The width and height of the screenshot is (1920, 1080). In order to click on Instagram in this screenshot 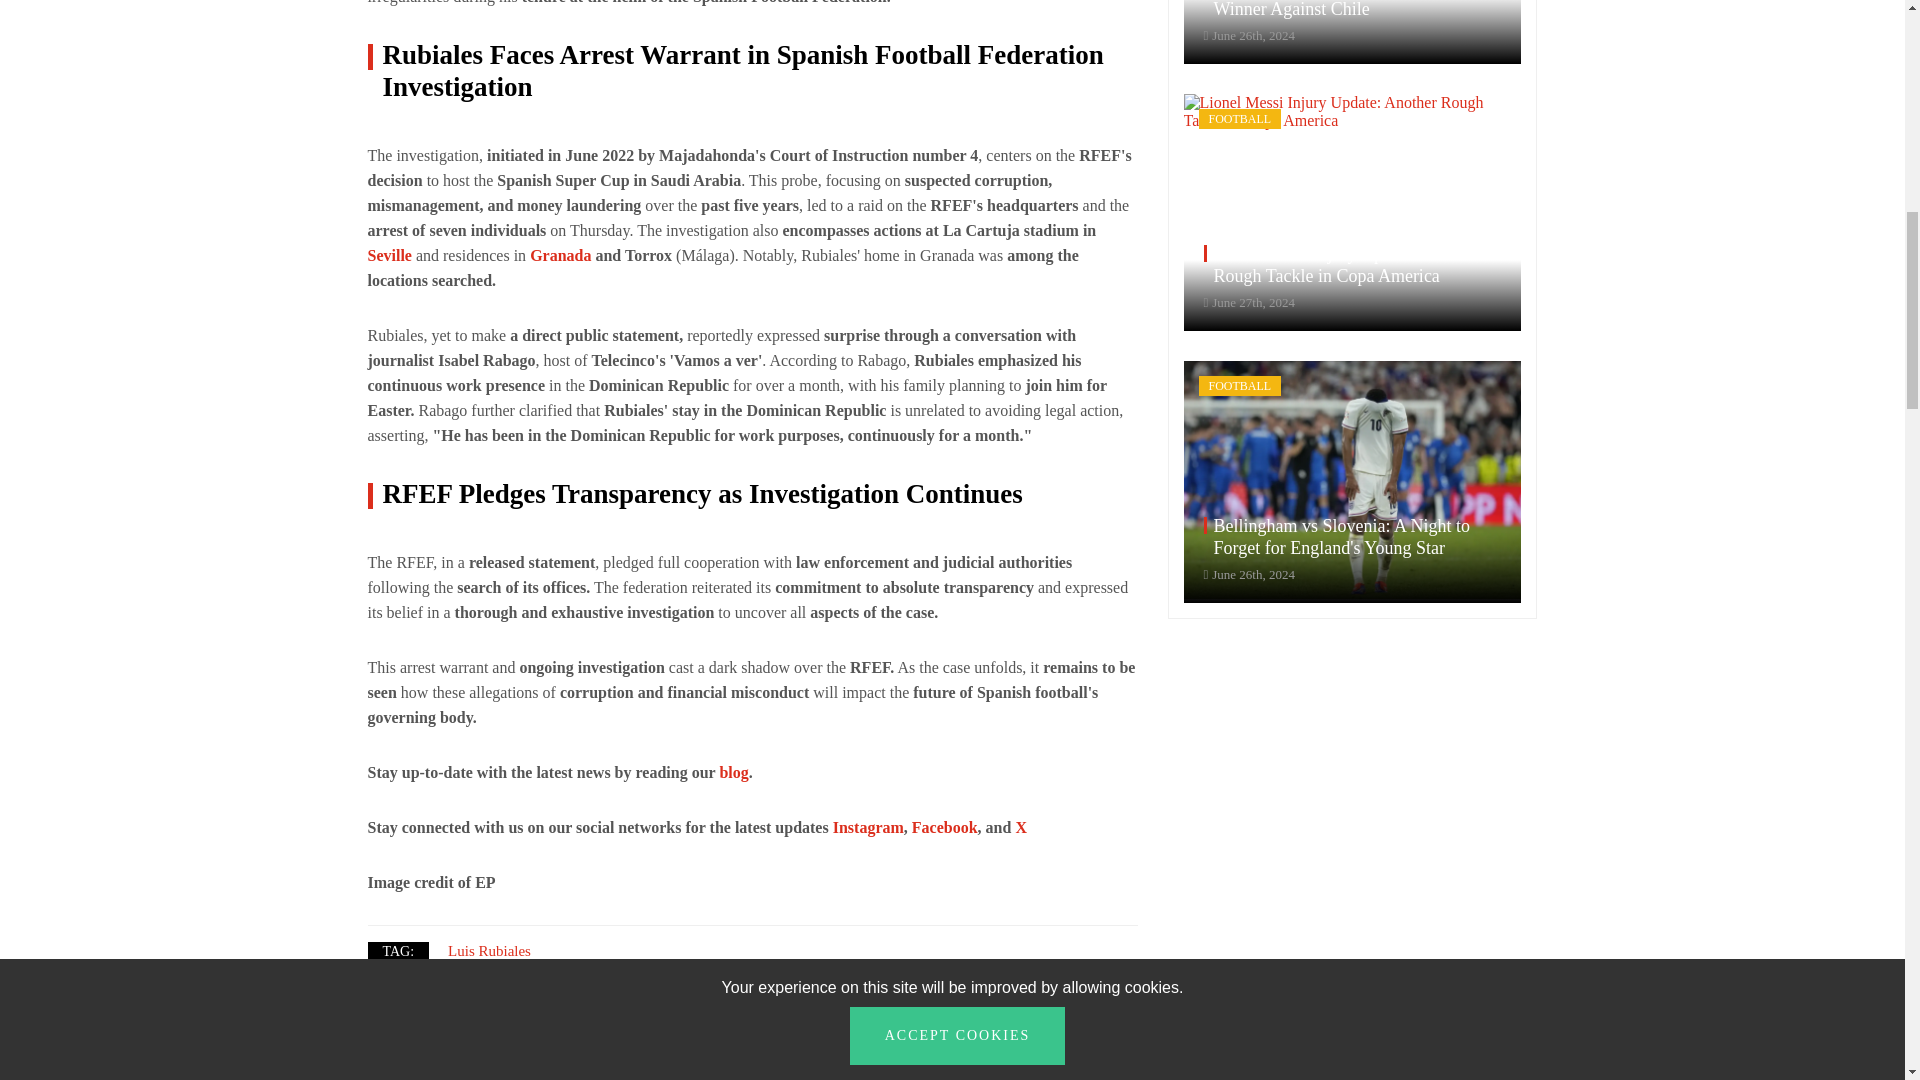, I will do `click(868, 826)`.